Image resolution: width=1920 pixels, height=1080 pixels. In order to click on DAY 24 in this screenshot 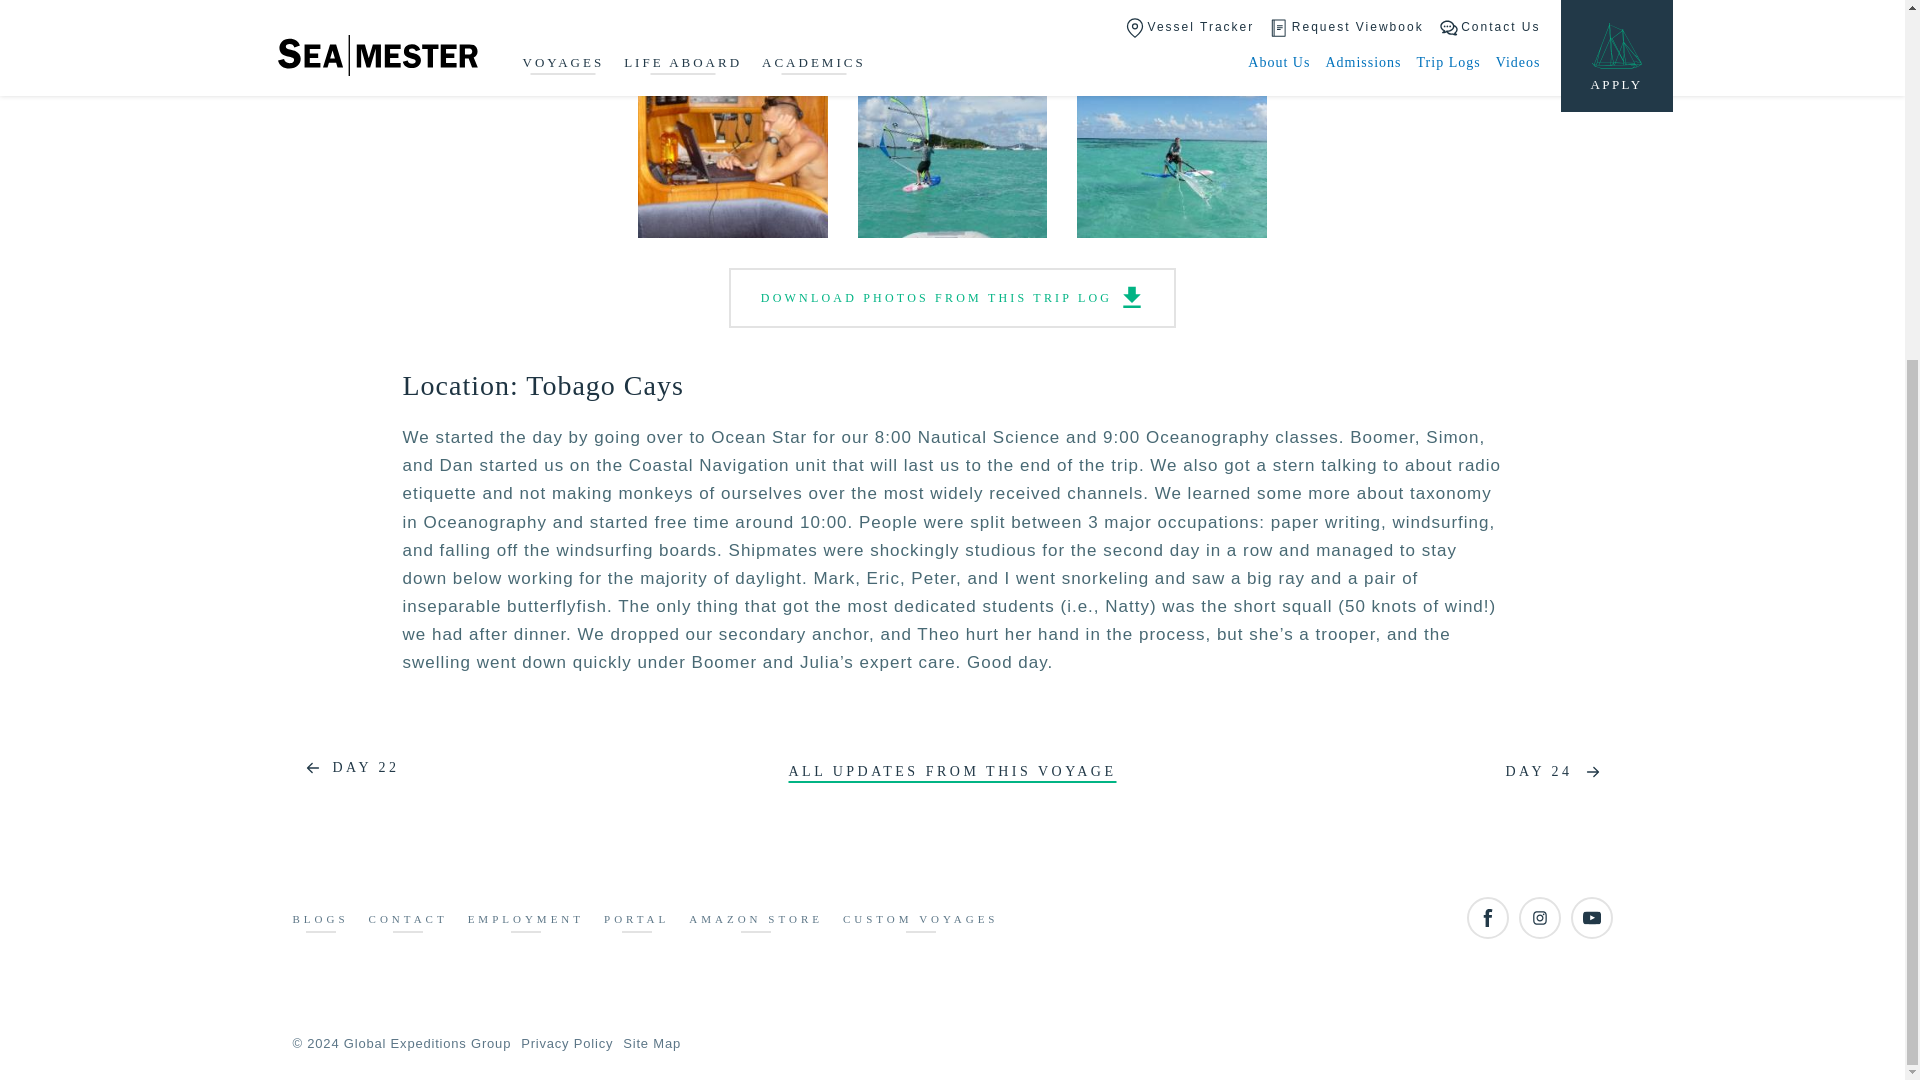, I will do `click(1558, 772)`.